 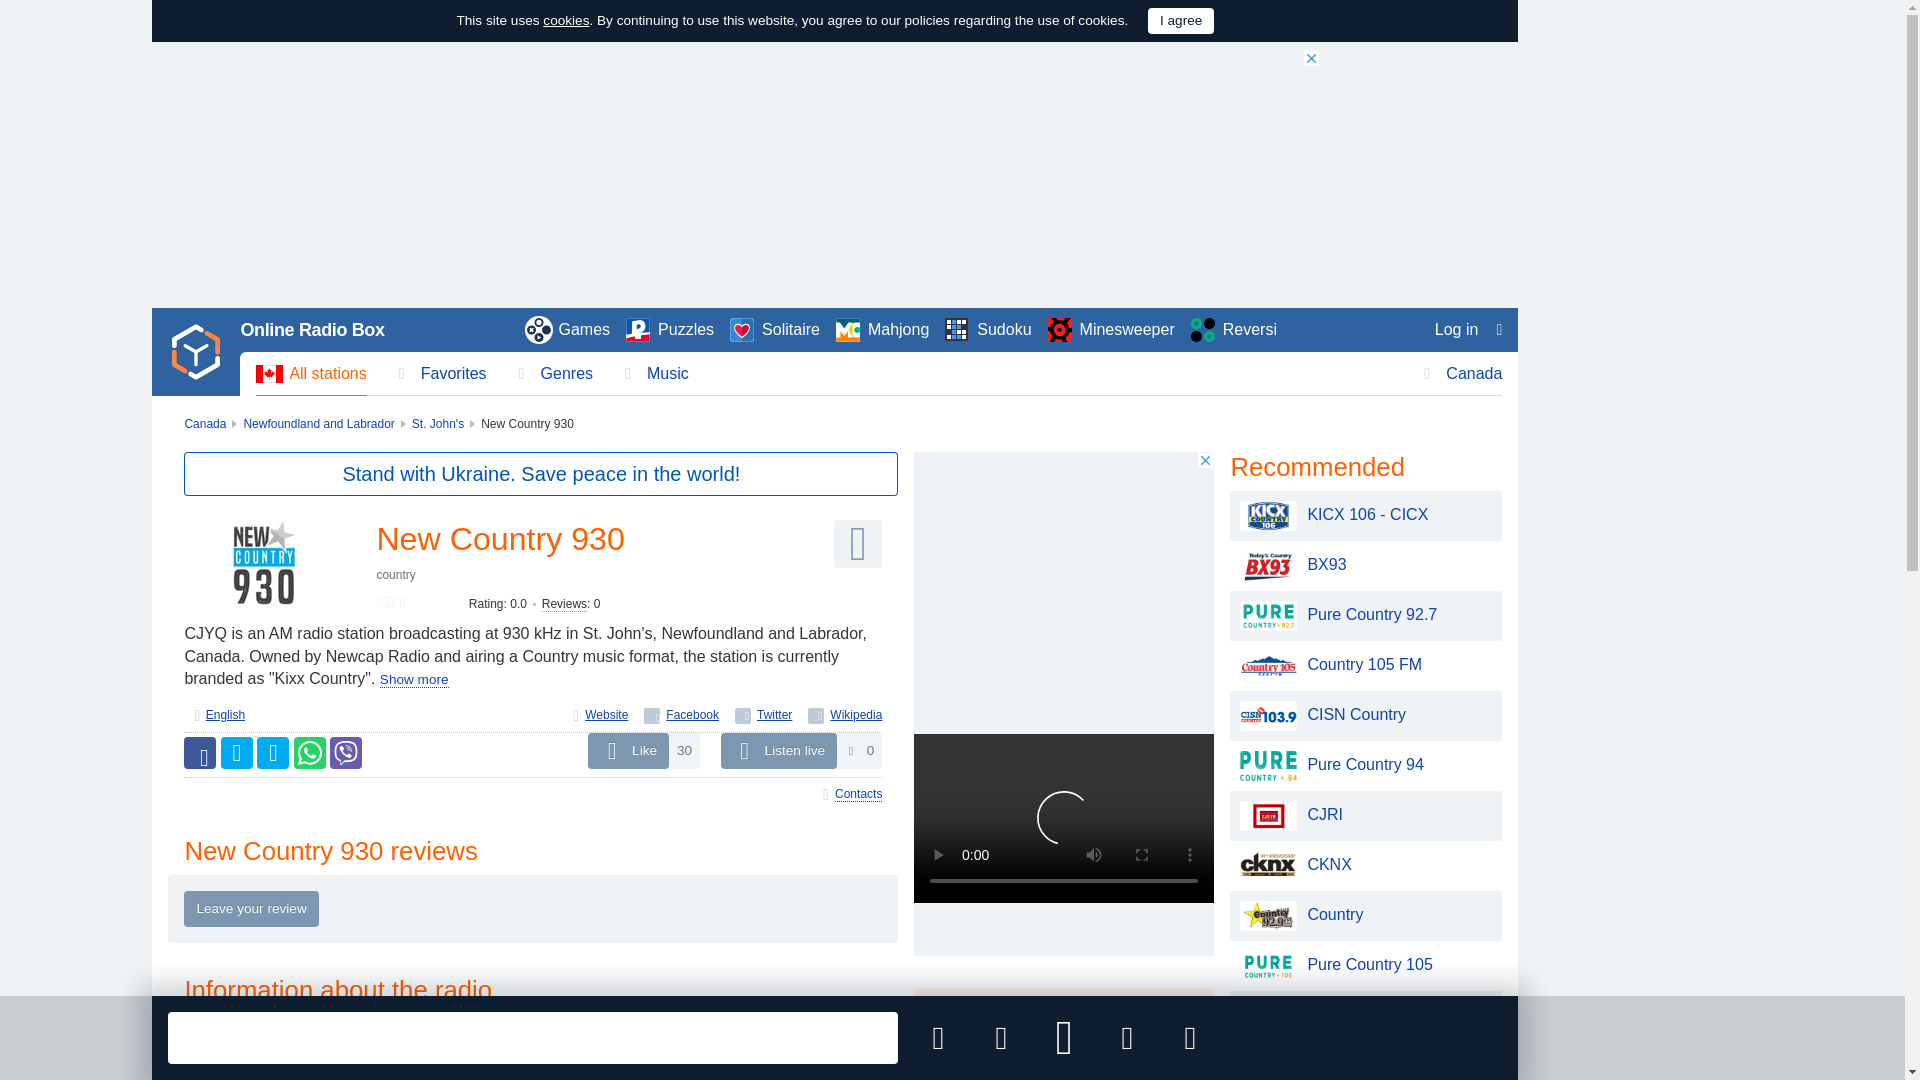 What do you see at coordinates (568, 330) in the screenshot?
I see `Games` at bounding box center [568, 330].